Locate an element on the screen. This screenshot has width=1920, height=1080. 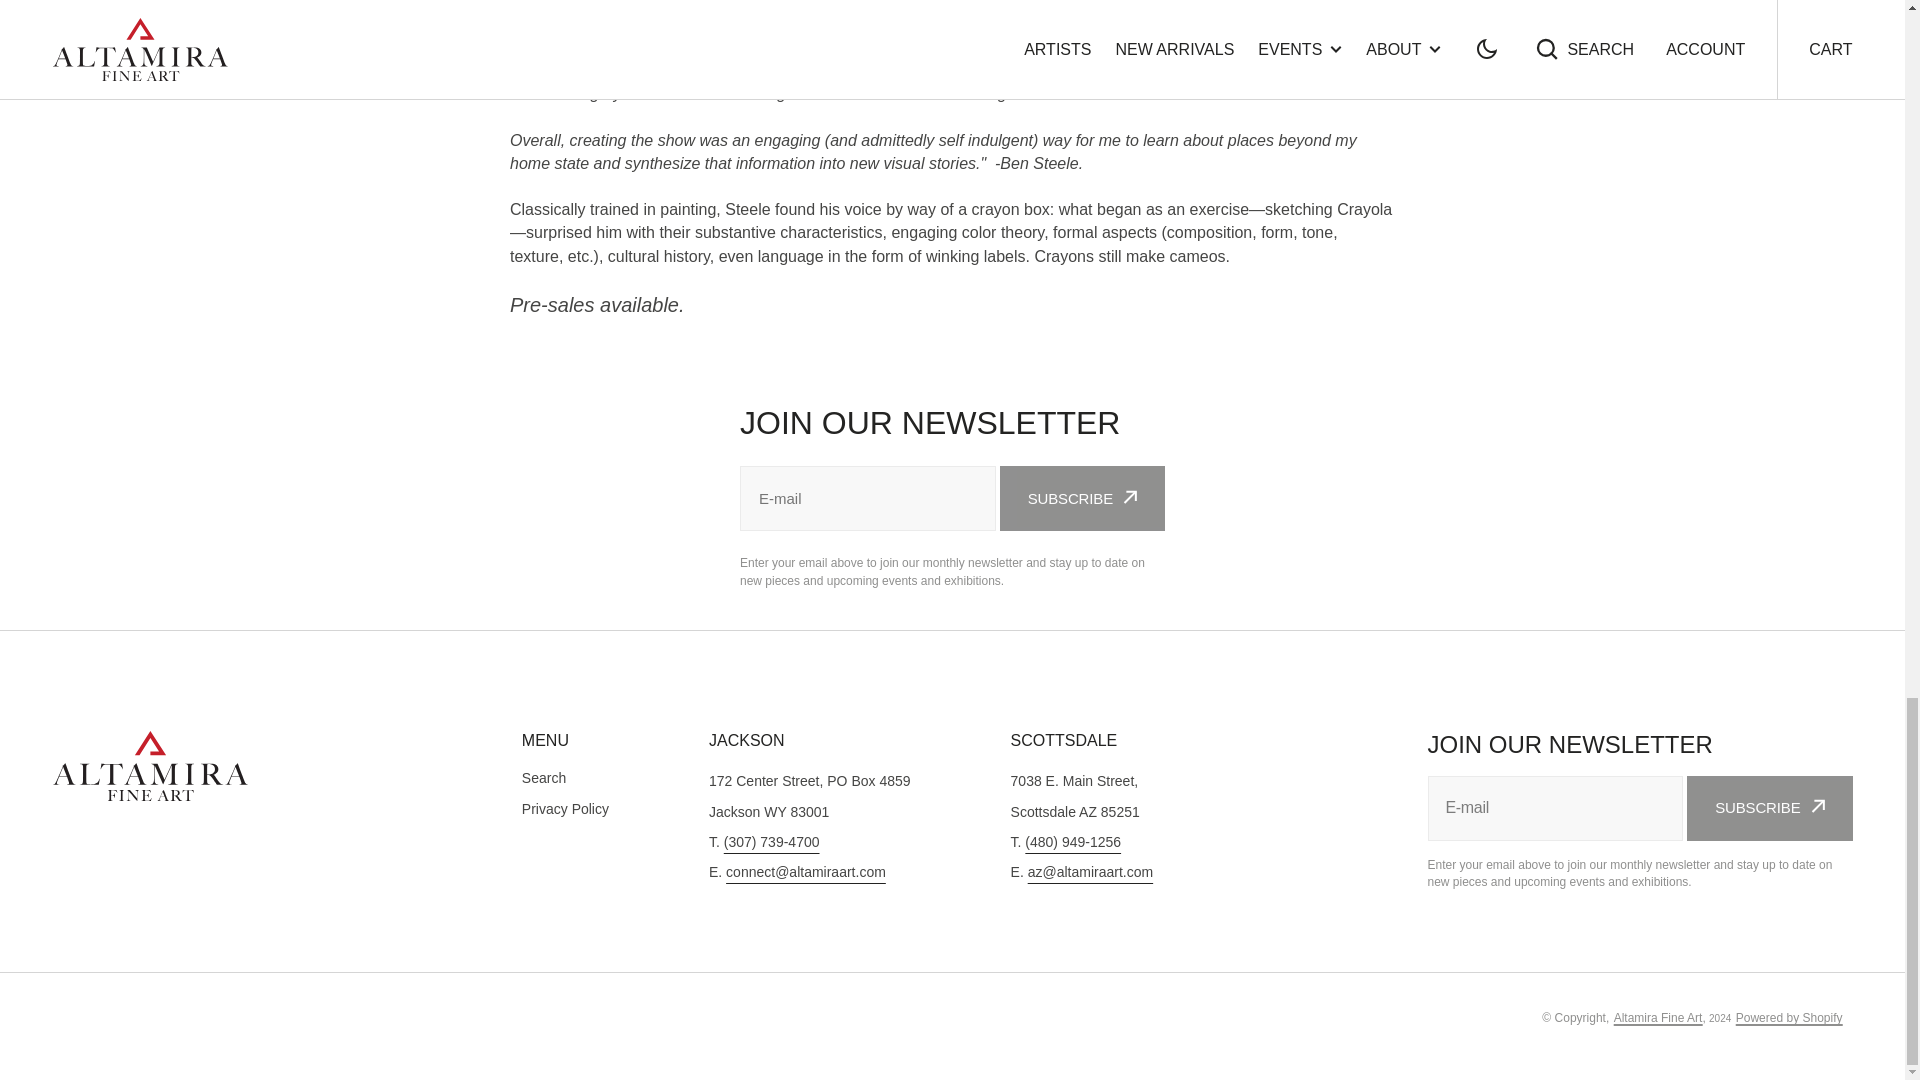
SUBSCRIBE is located at coordinates (1082, 498).